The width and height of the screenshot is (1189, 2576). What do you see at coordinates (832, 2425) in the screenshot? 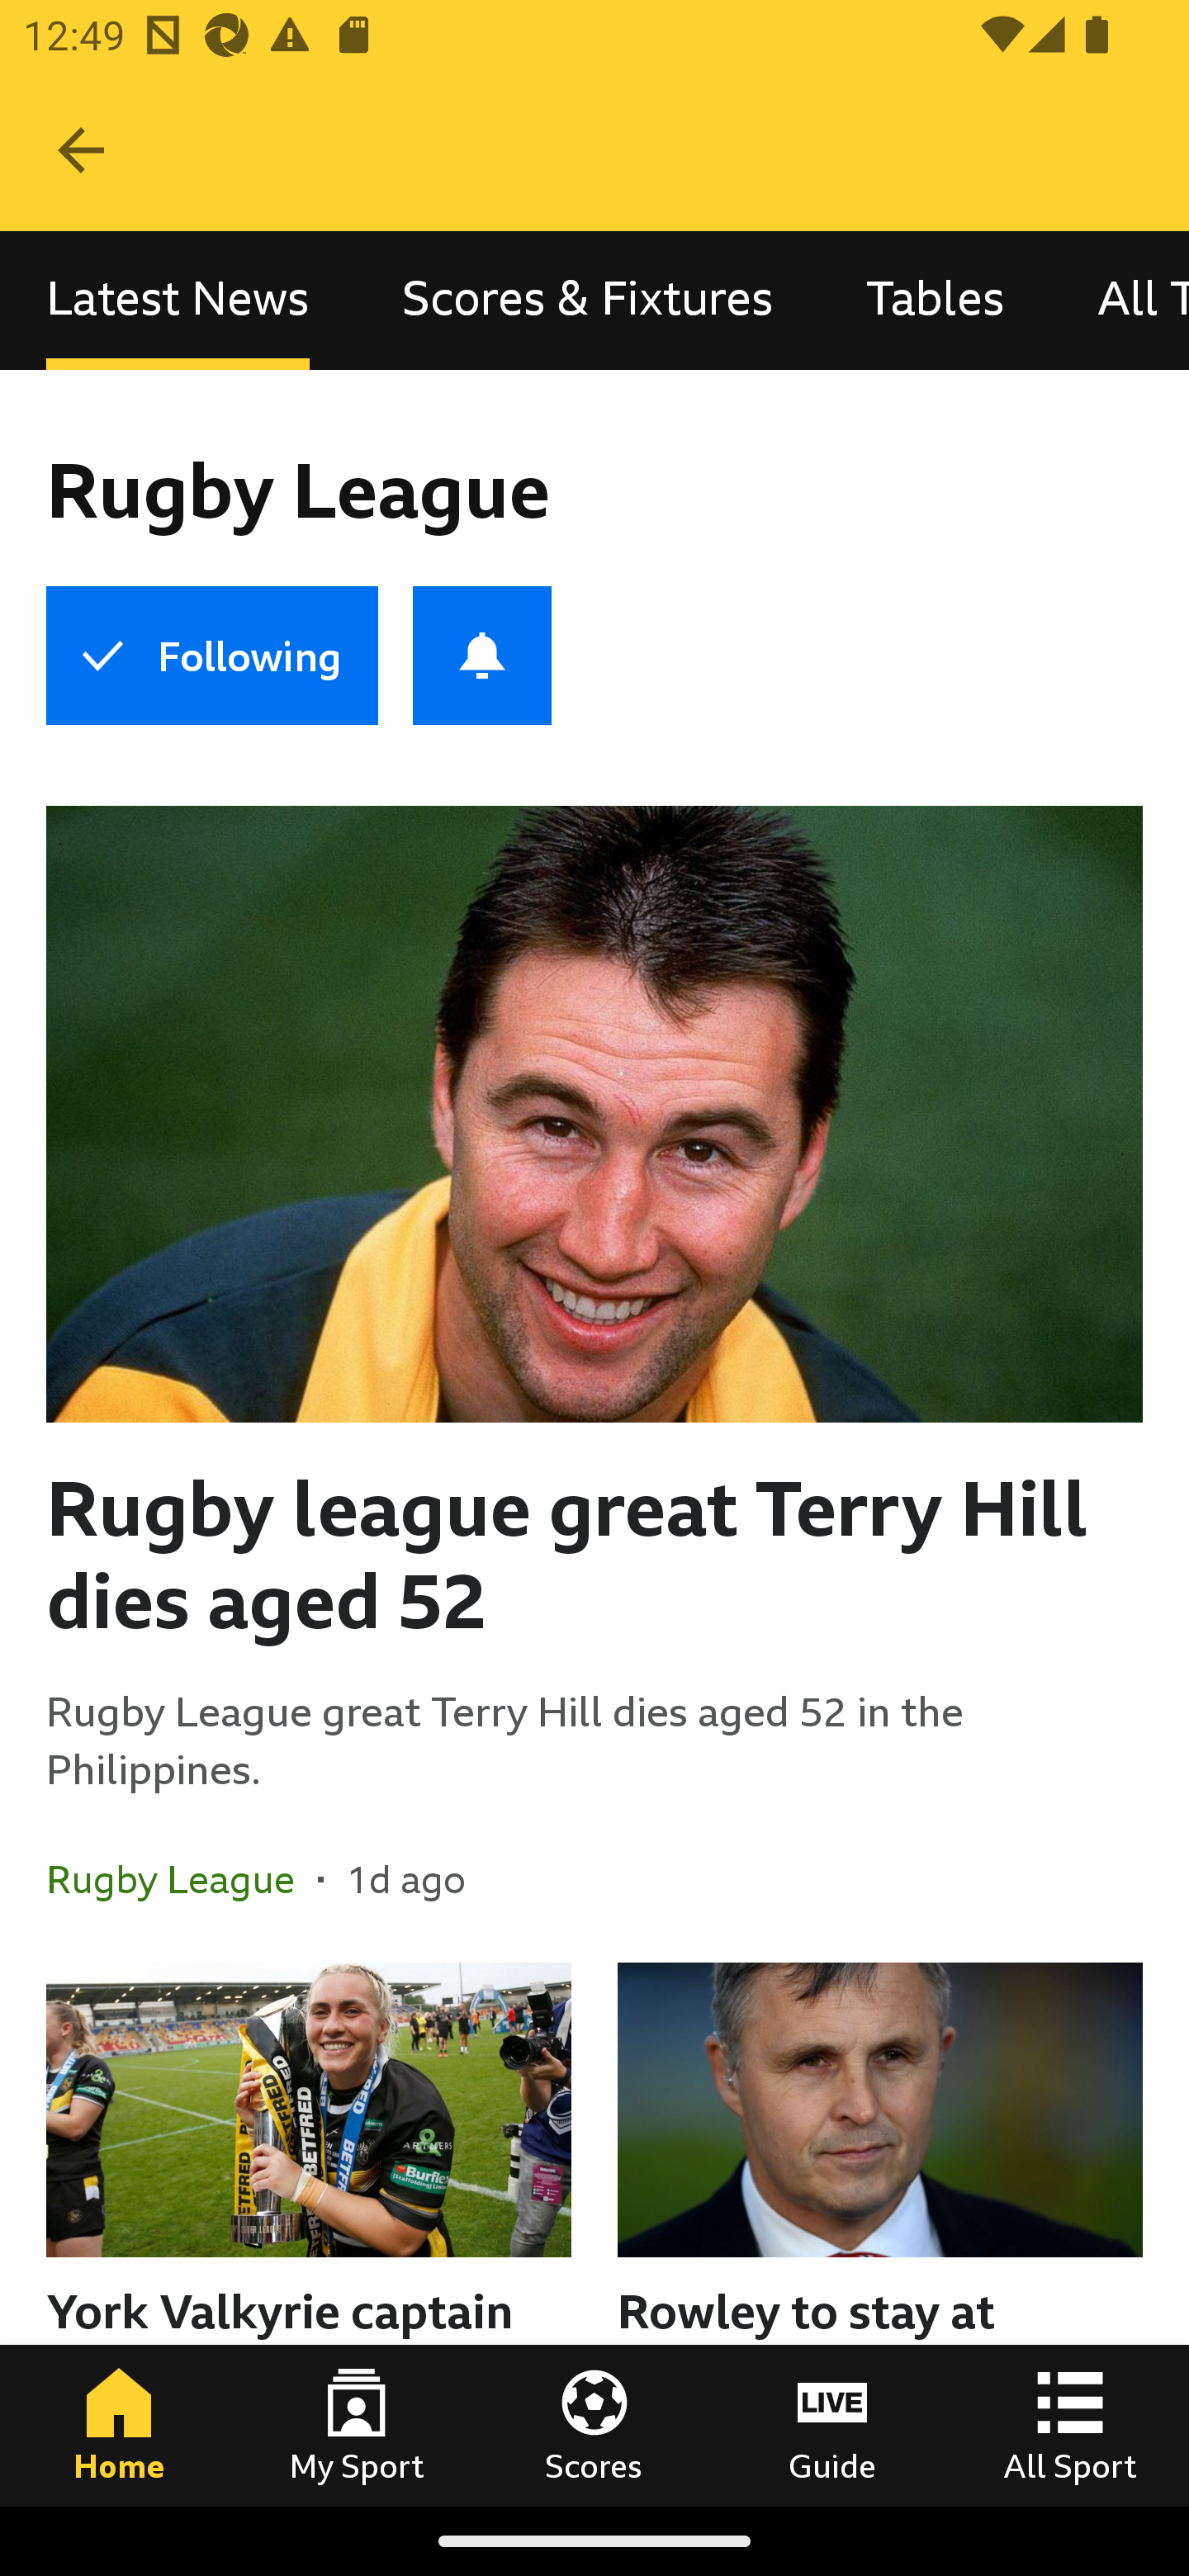
I see `Guide` at bounding box center [832, 2425].